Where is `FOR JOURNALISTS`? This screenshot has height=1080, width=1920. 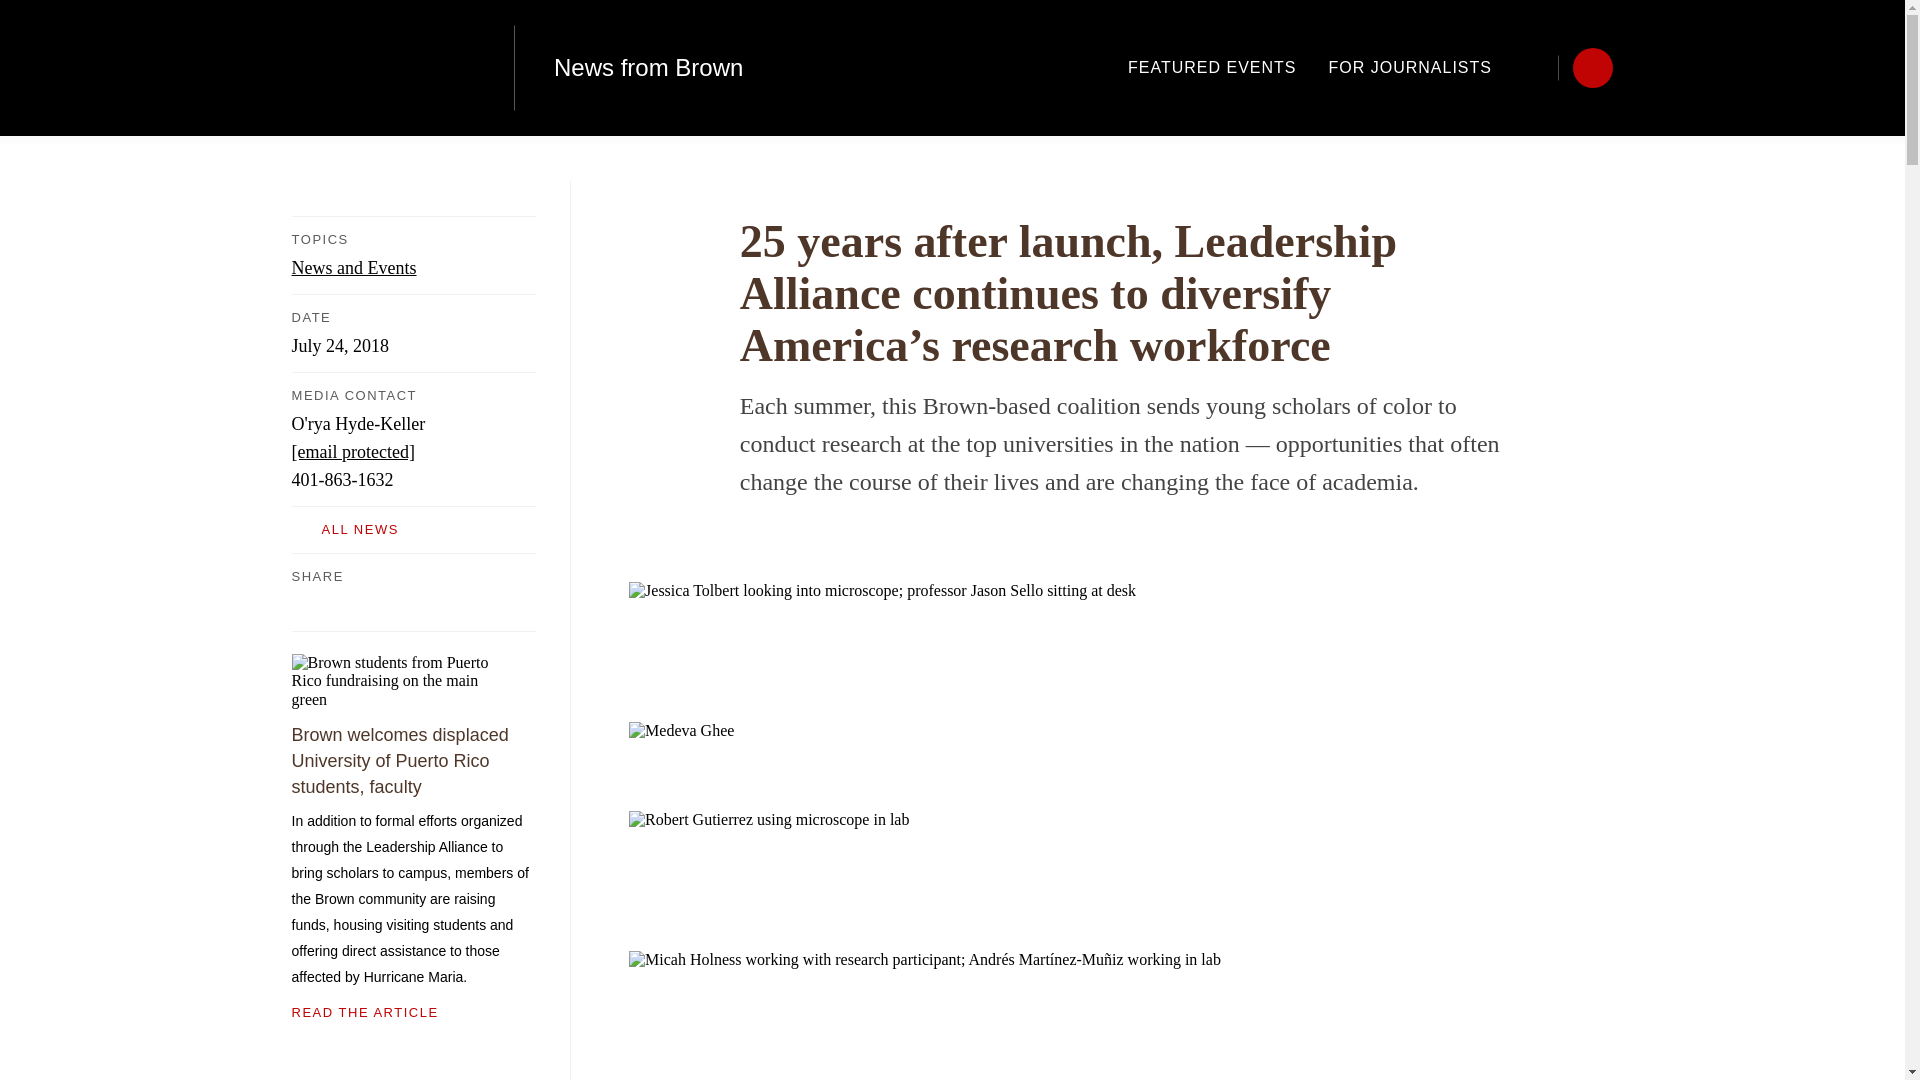 FOR JOURNALISTS is located at coordinates (1410, 67).